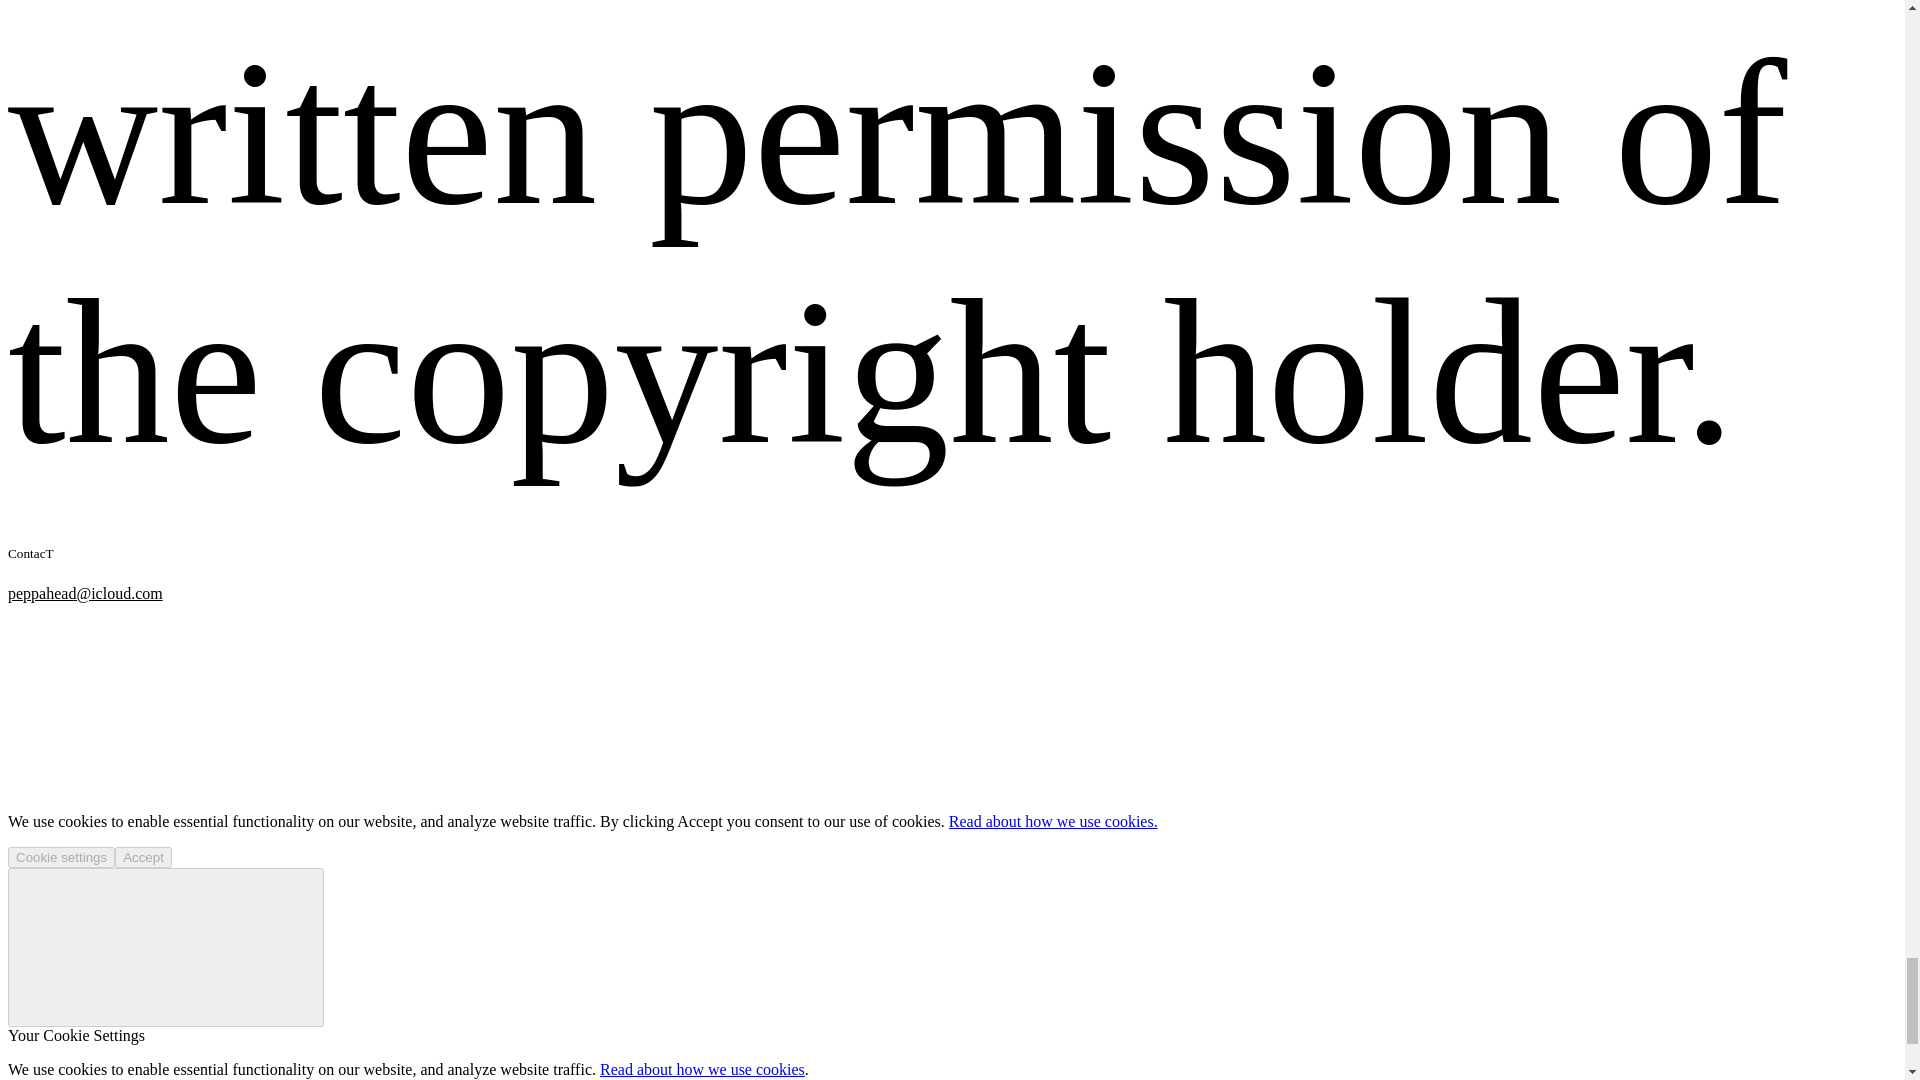 The width and height of the screenshot is (1920, 1080). I want to click on Read about how we use cookies, so click(702, 1068).